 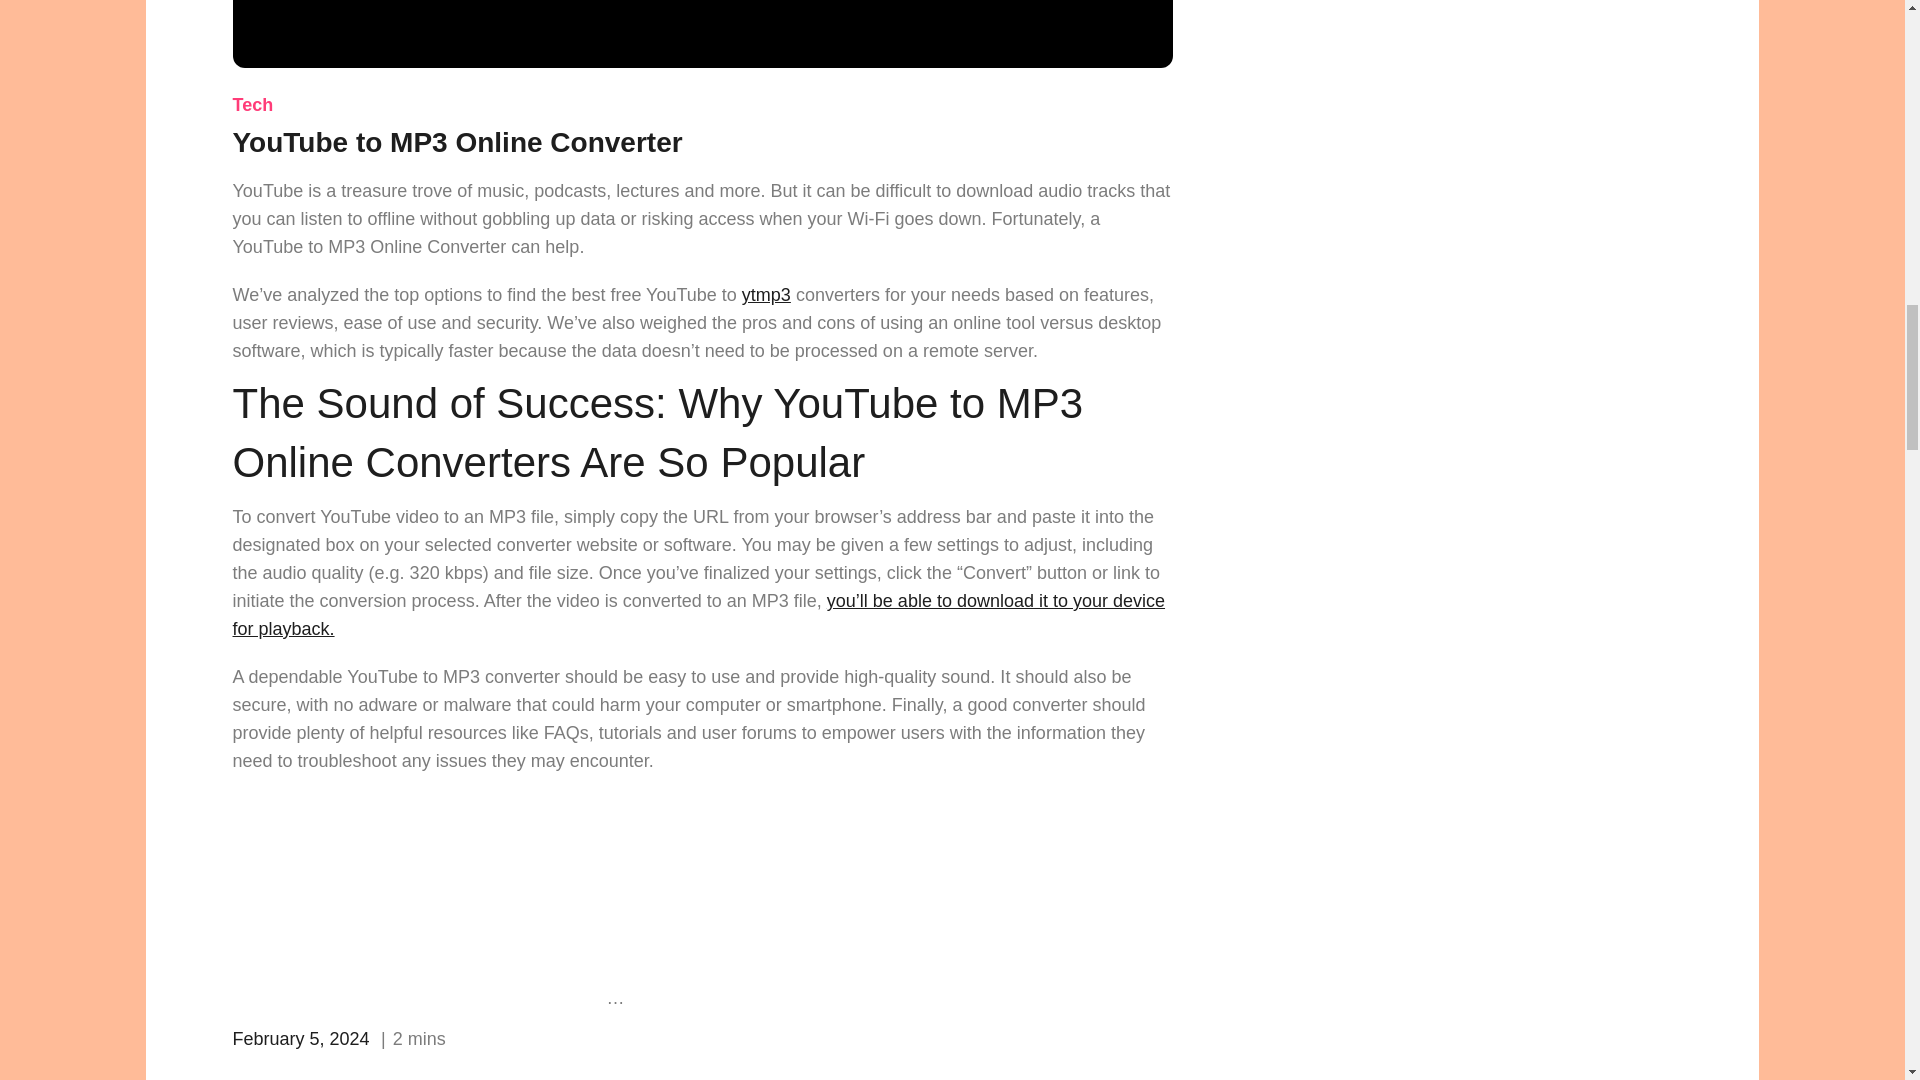 What do you see at coordinates (456, 142) in the screenshot?
I see `YouTube to MP3 Online Converter` at bounding box center [456, 142].